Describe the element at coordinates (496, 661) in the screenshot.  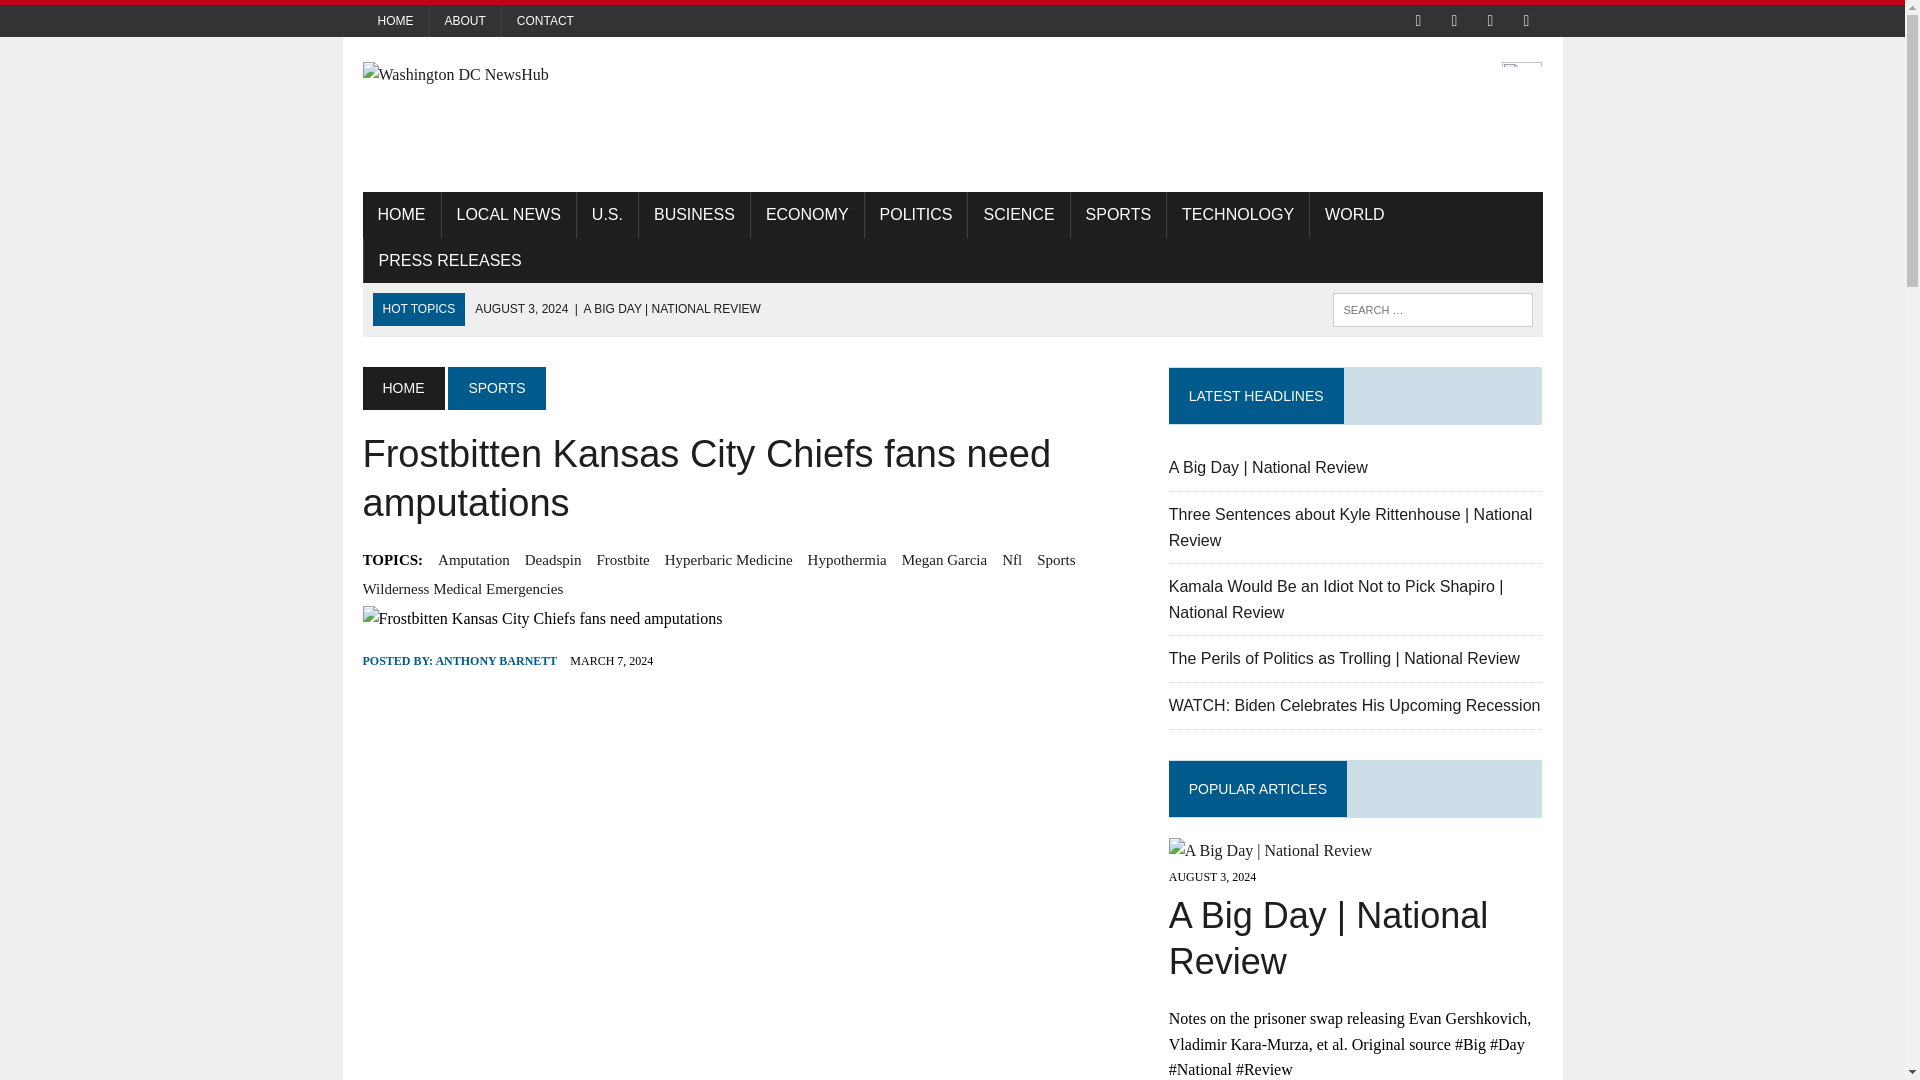
I see `ANTHONY BARNETT` at that location.